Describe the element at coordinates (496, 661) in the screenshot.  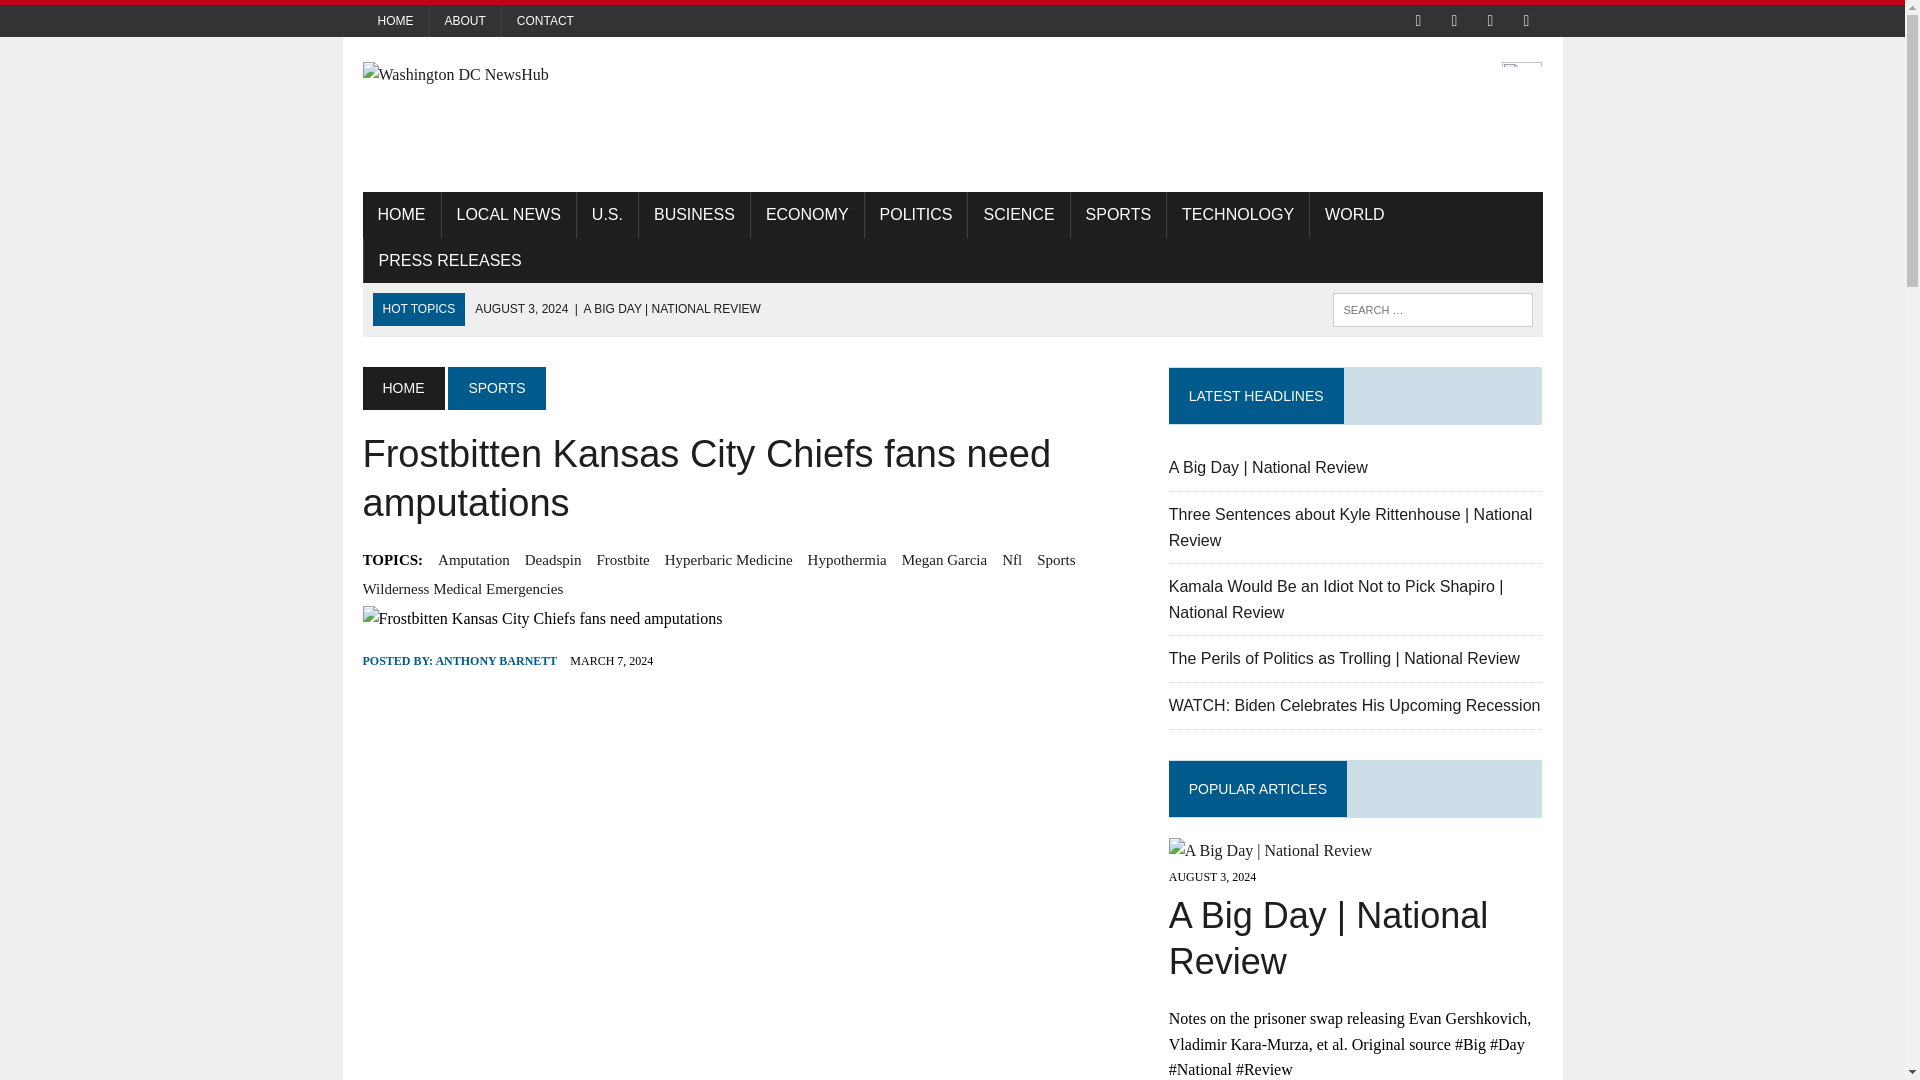
I see `ANTHONY BARNETT` at that location.